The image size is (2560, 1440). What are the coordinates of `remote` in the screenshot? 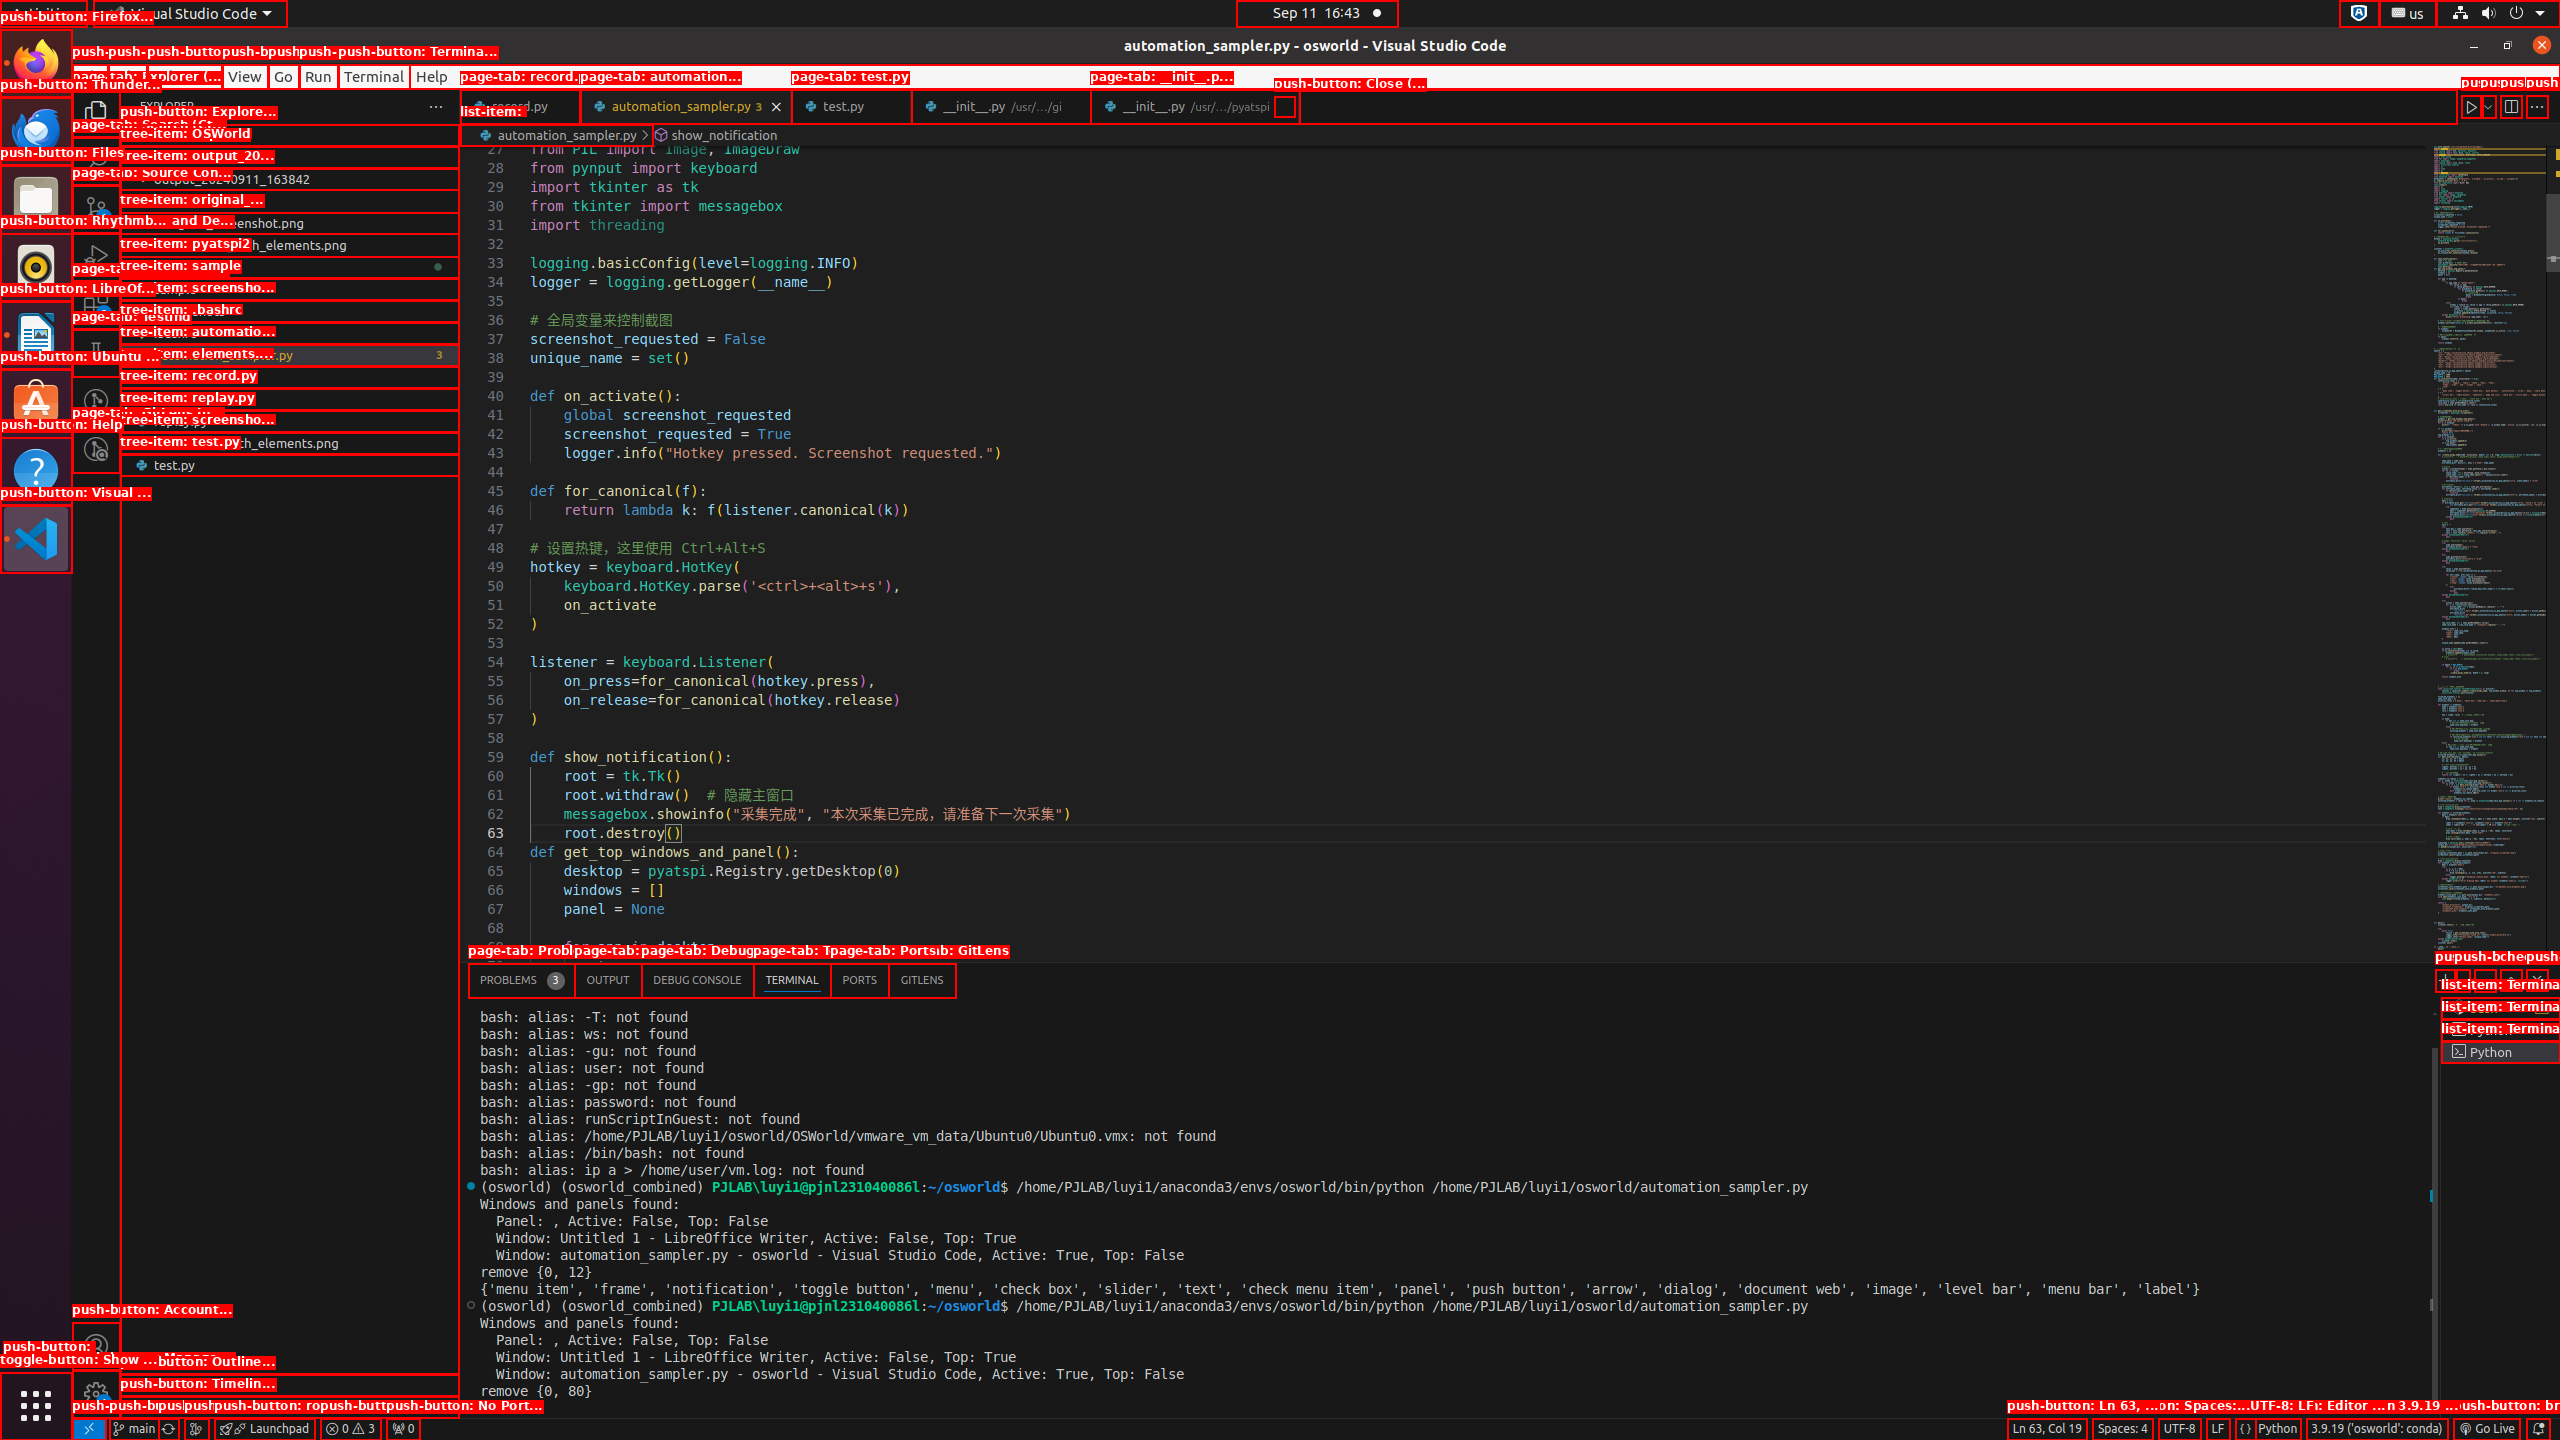 It's located at (89, 1429).